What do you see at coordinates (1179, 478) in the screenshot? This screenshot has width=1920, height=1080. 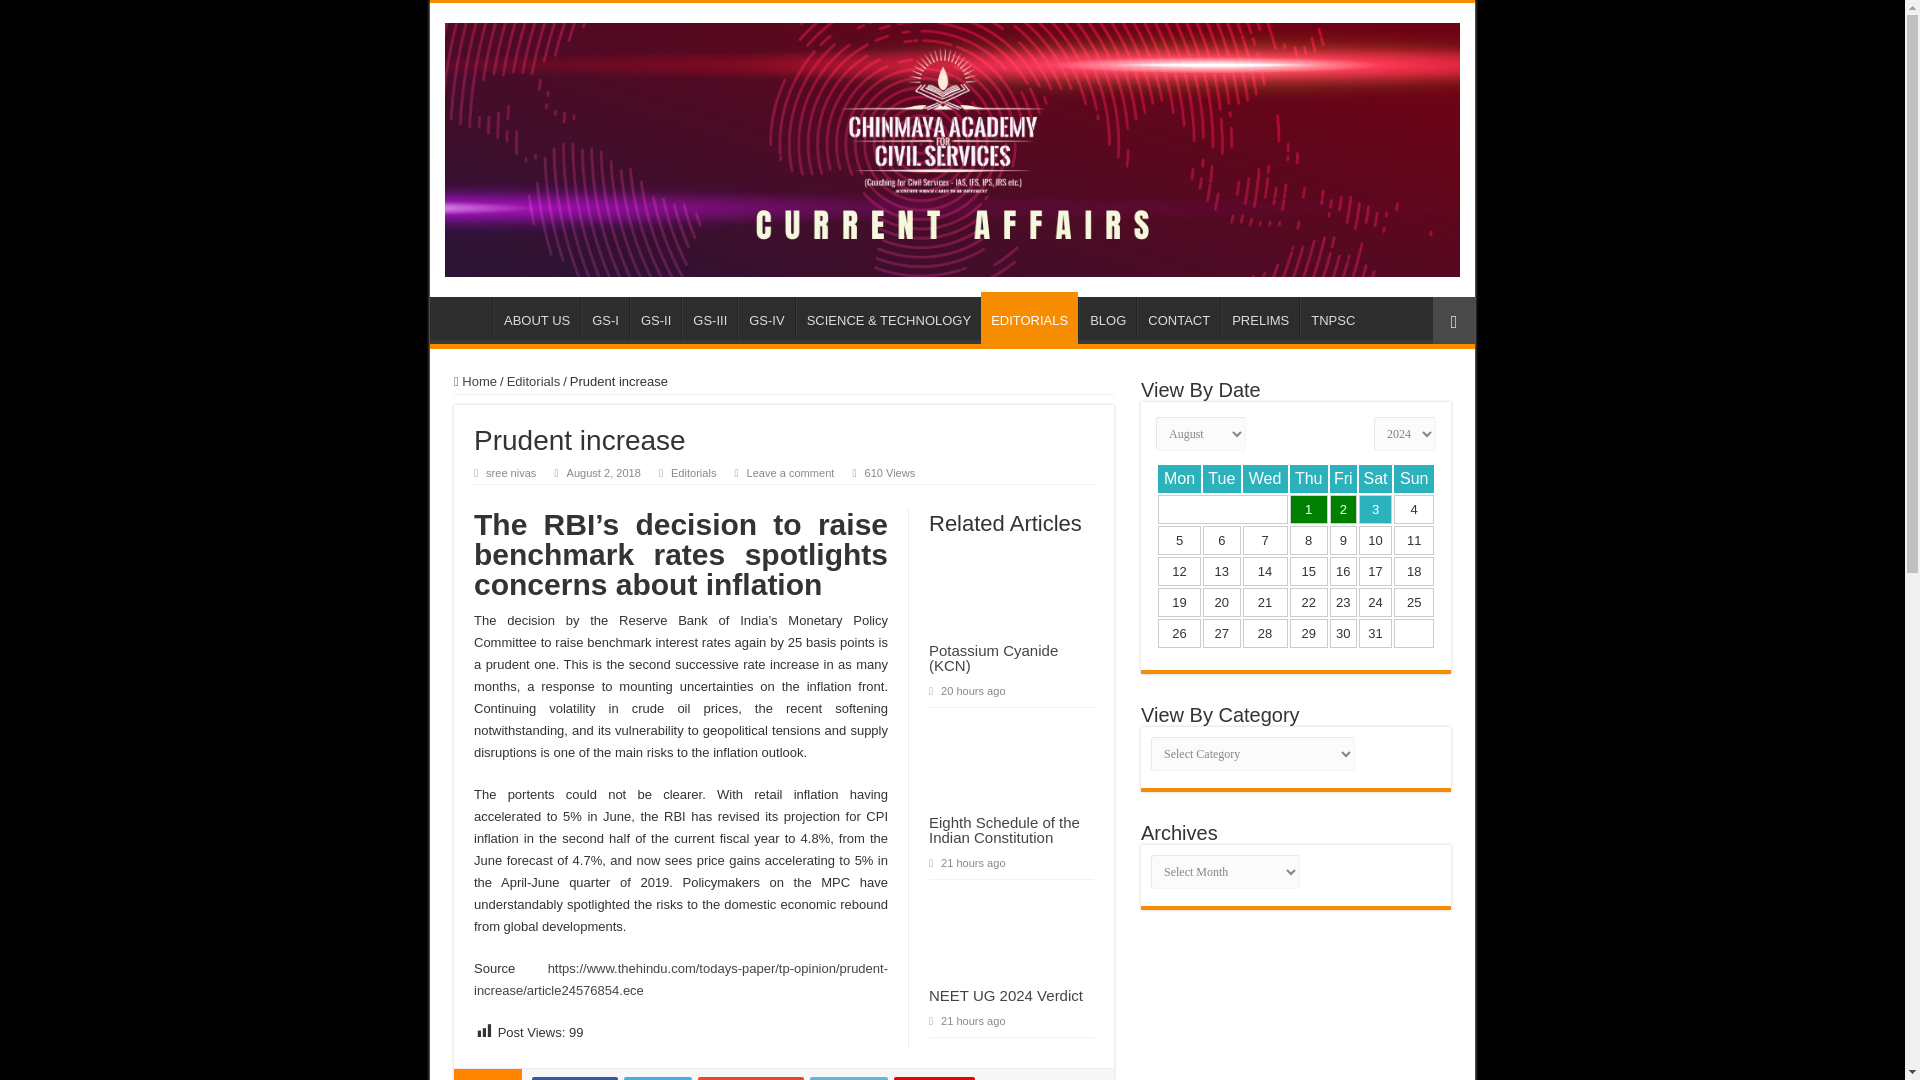 I see `Monday` at bounding box center [1179, 478].